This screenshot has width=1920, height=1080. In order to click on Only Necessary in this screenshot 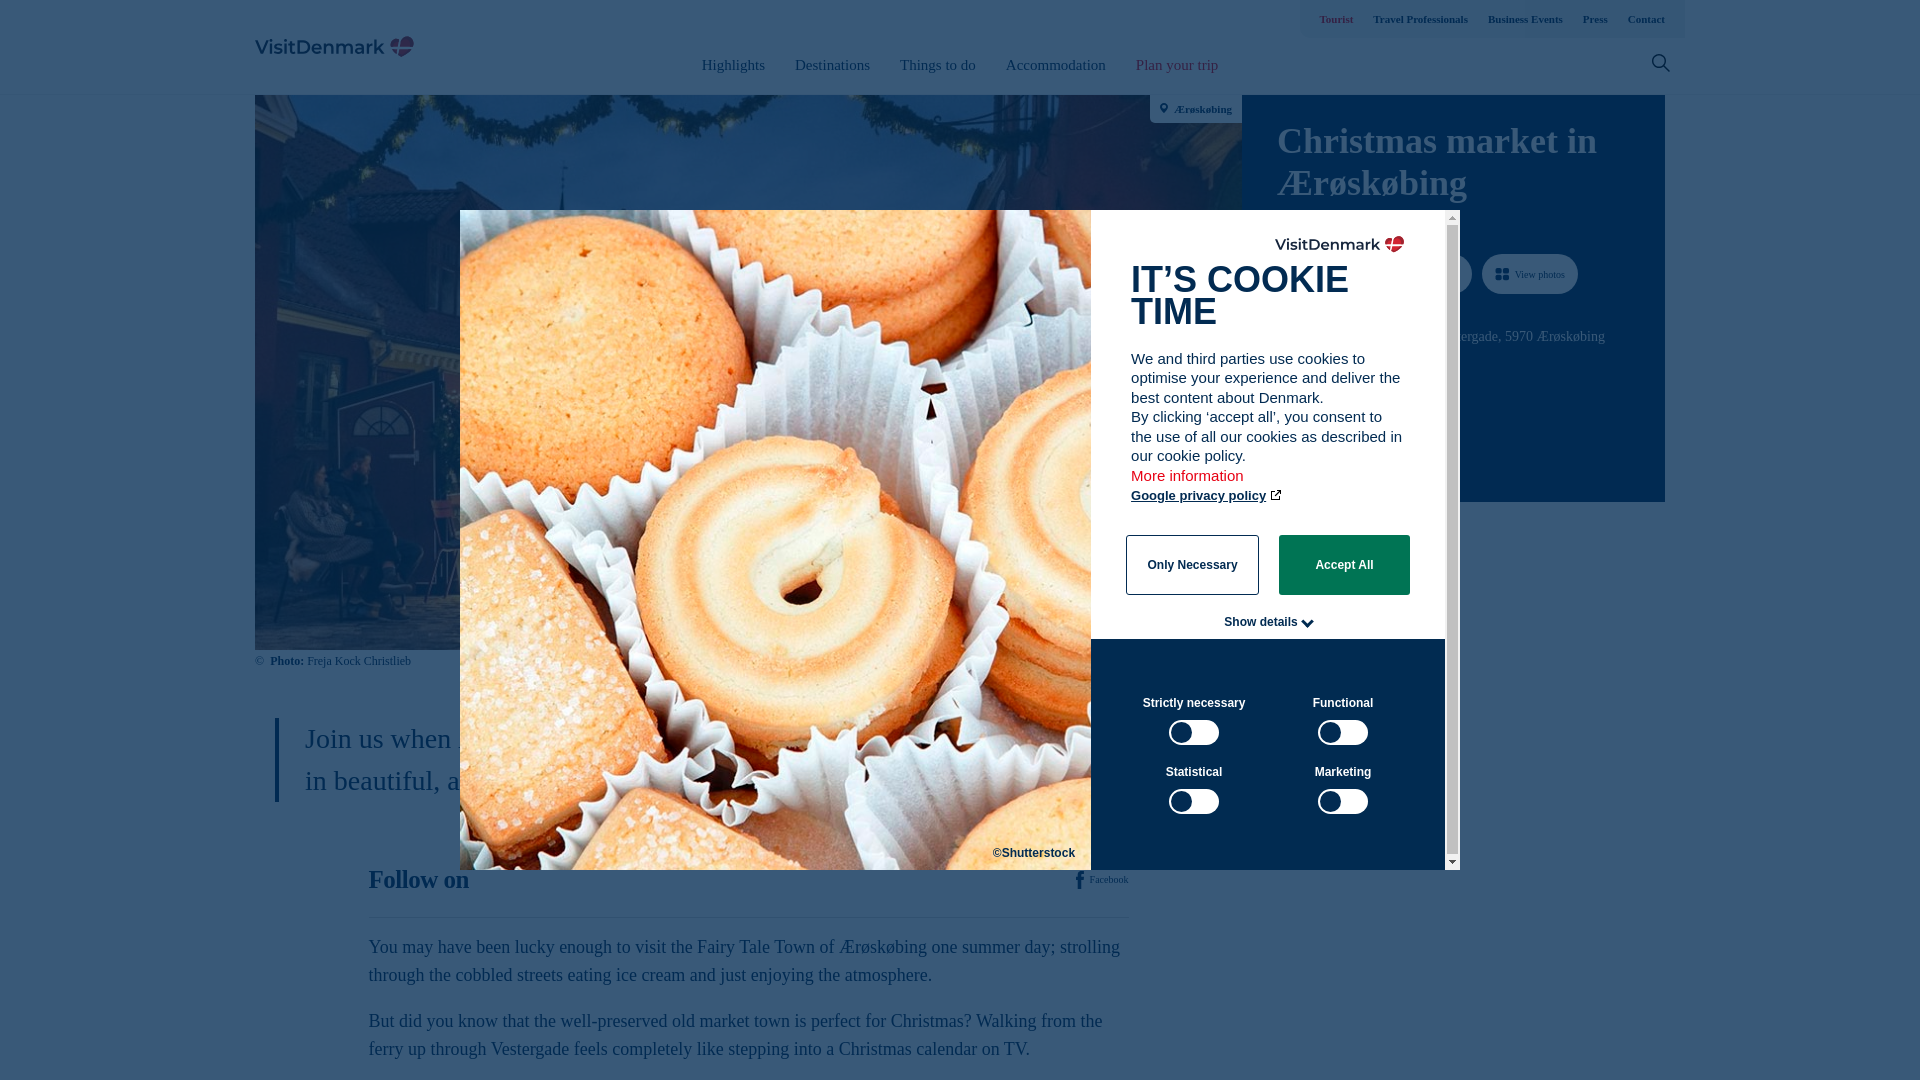, I will do `click(1192, 564)`.